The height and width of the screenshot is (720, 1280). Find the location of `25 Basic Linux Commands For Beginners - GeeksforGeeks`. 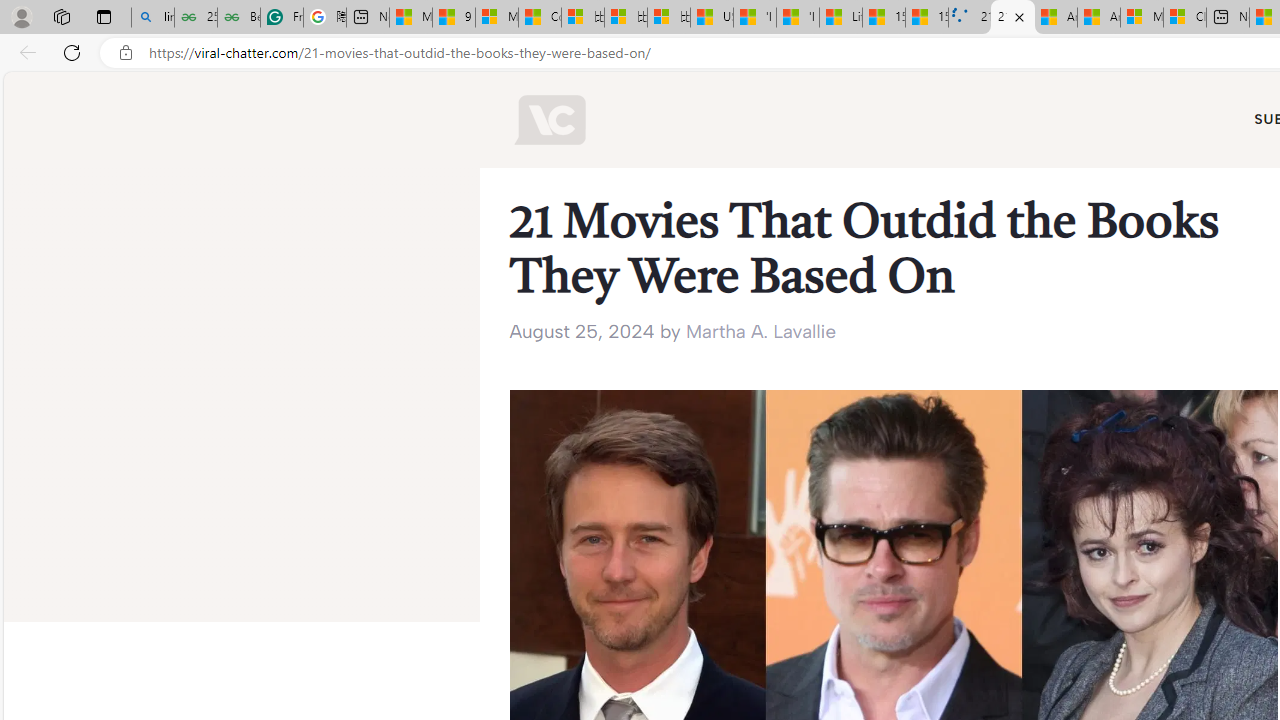

25 Basic Linux Commands For Beginners - GeeksforGeeks is located at coordinates (196, 18).